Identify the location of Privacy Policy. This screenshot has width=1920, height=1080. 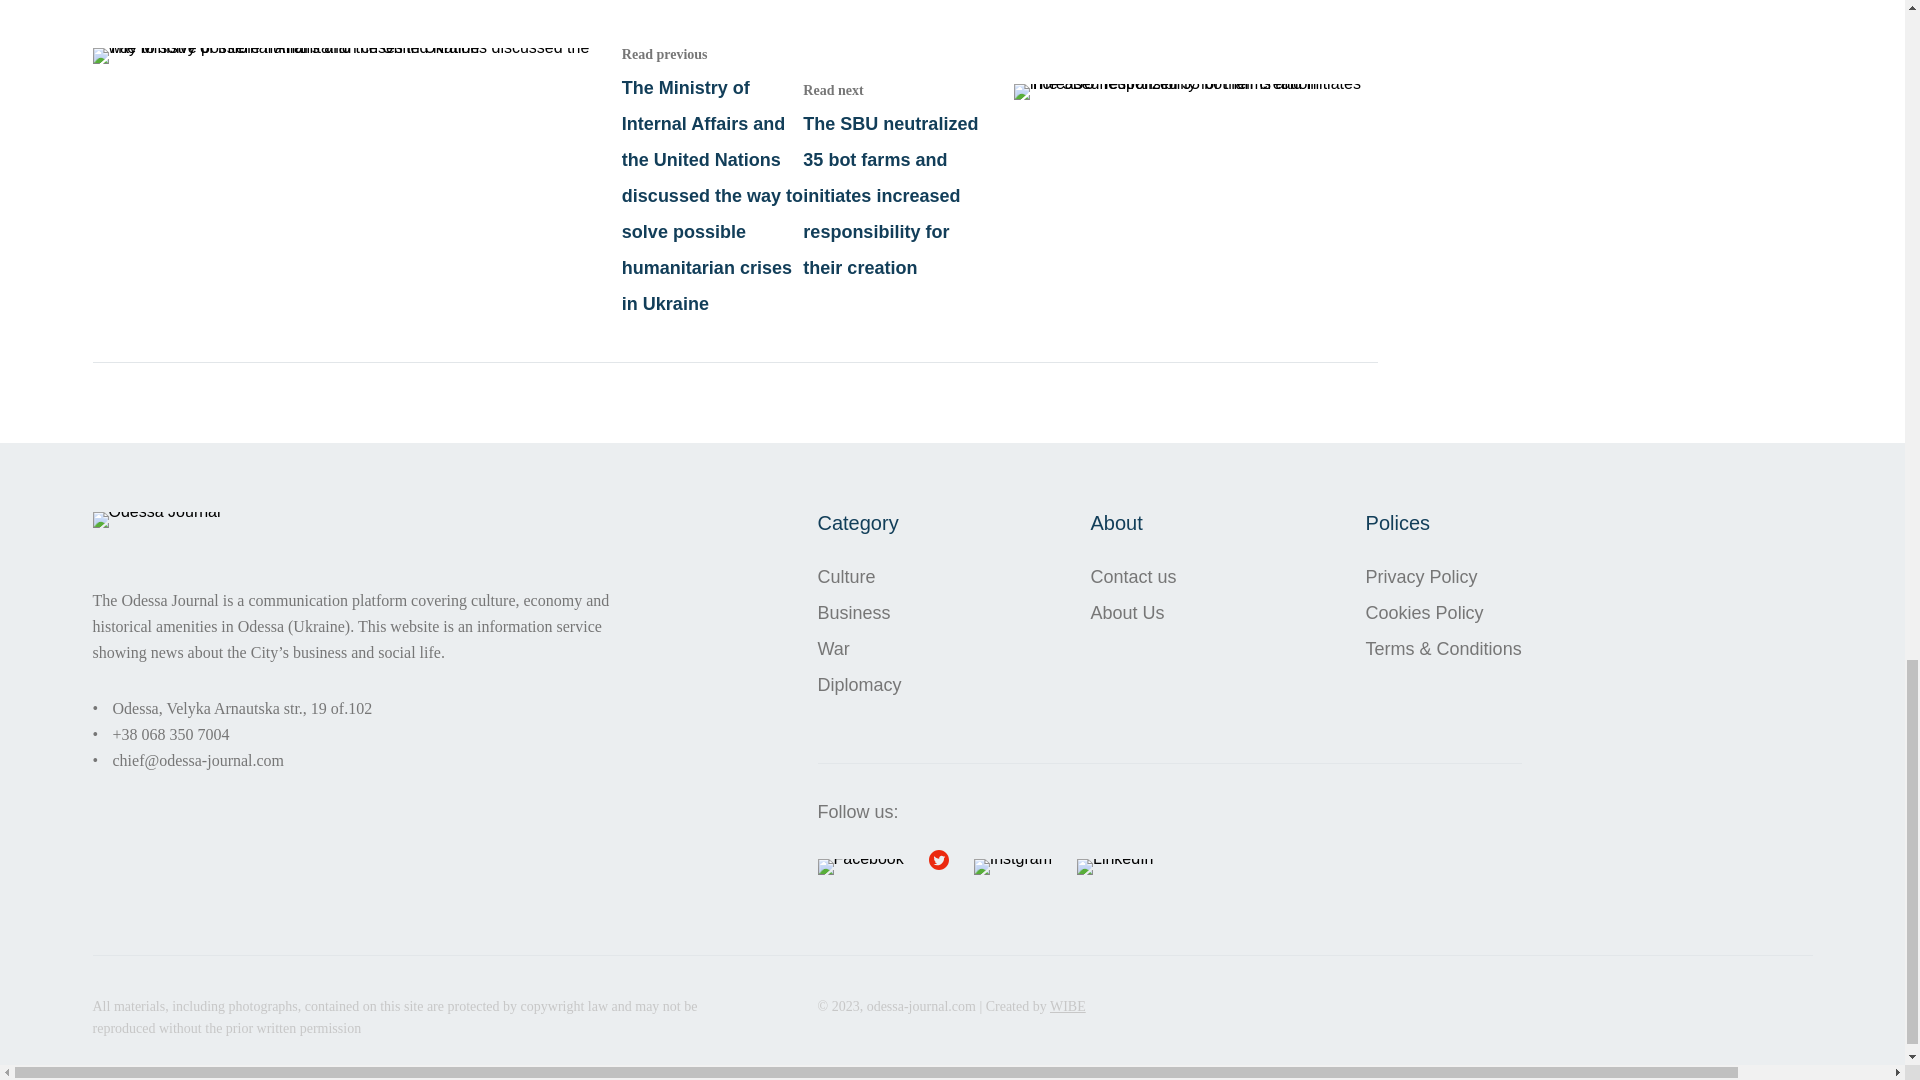
(1444, 577).